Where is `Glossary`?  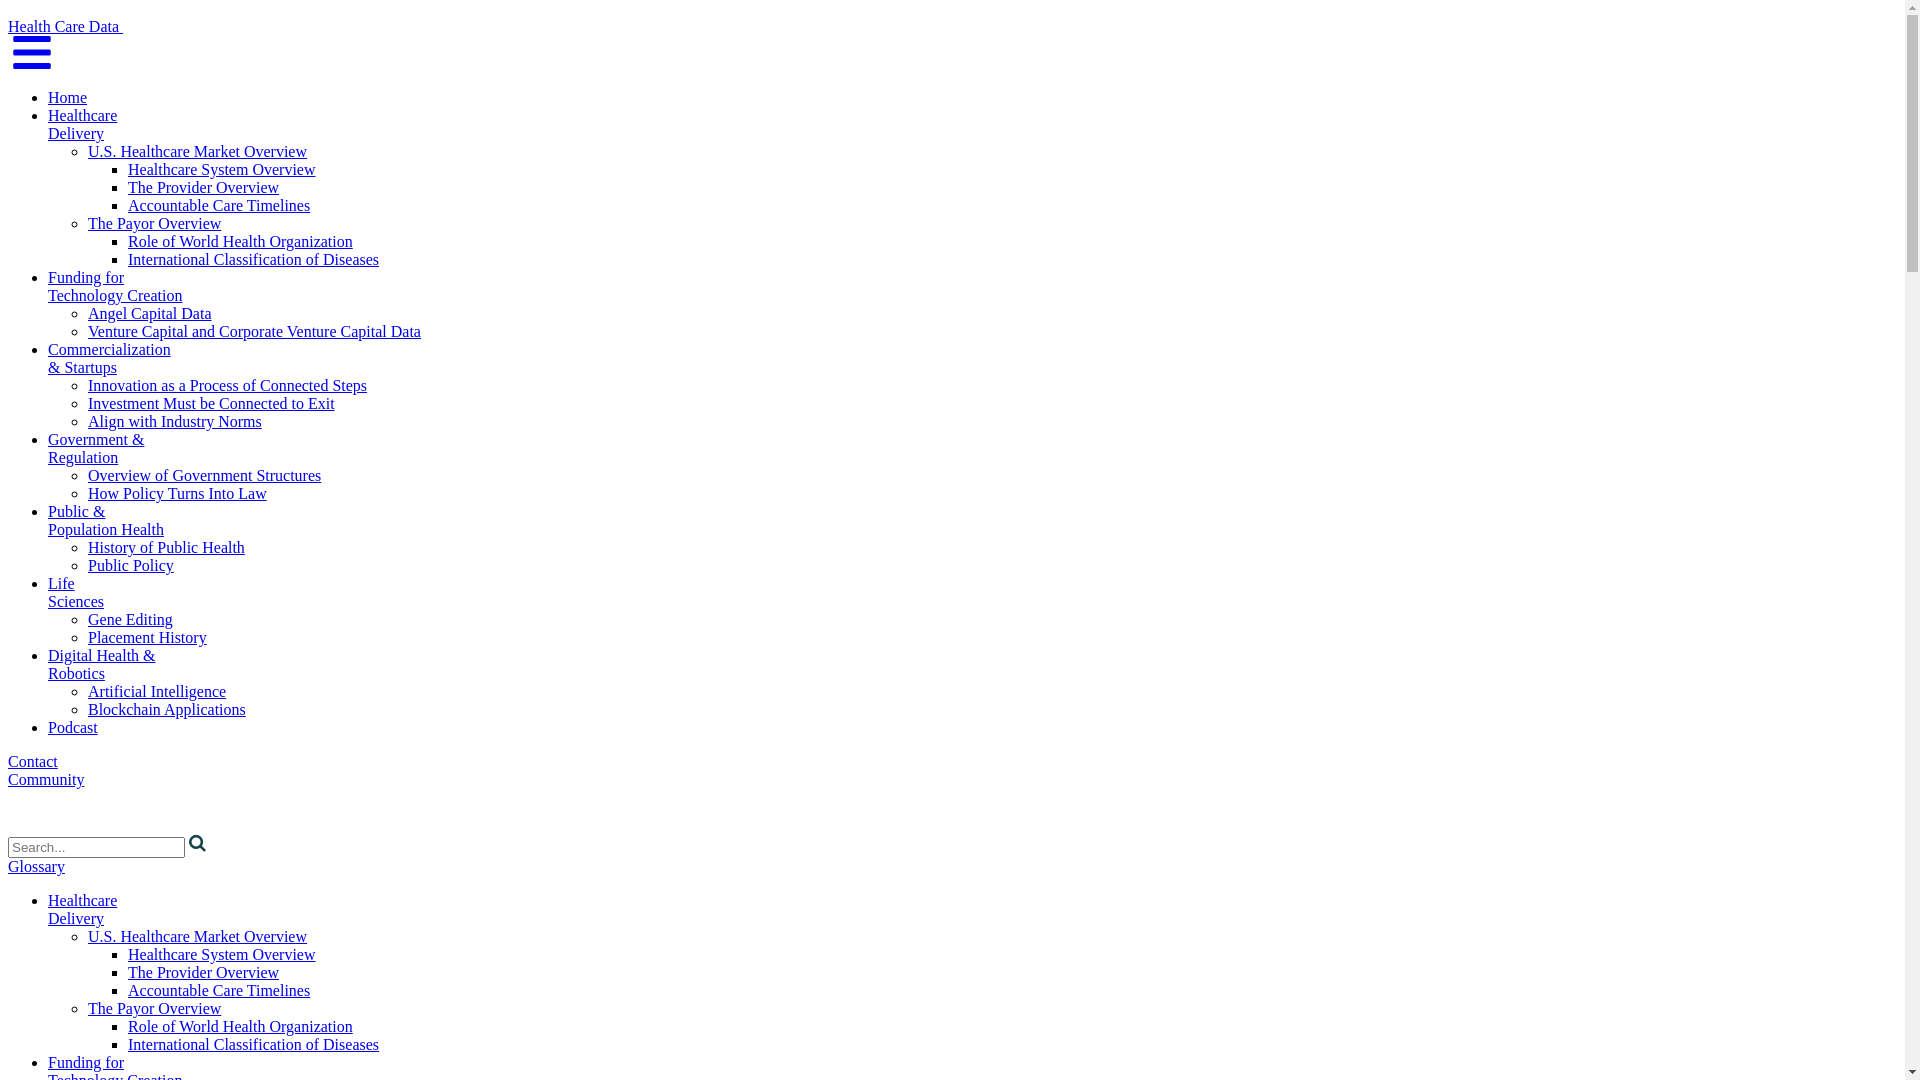 Glossary is located at coordinates (36, 866).